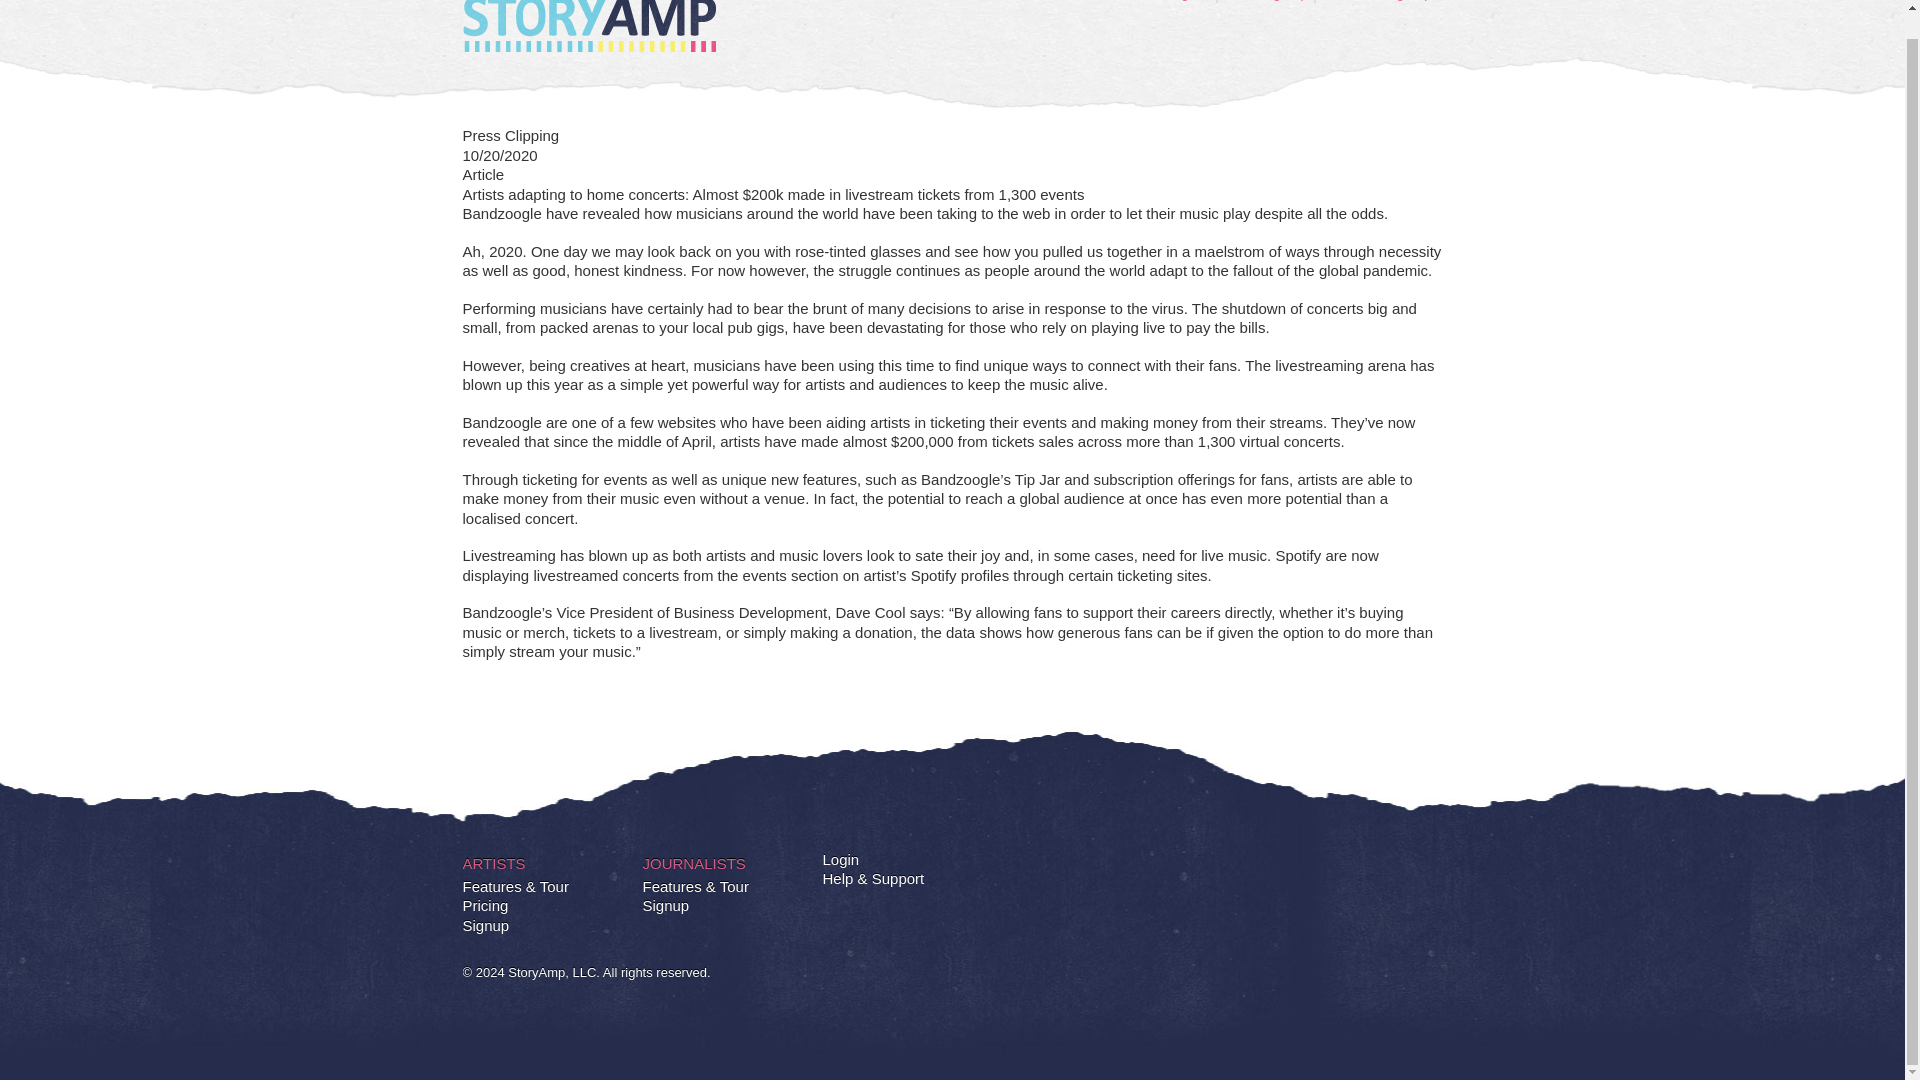 This screenshot has width=1920, height=1080. Describe the element at coordinates (692, 862) in the screenshot. I see `JOURNALISTS` at that location.